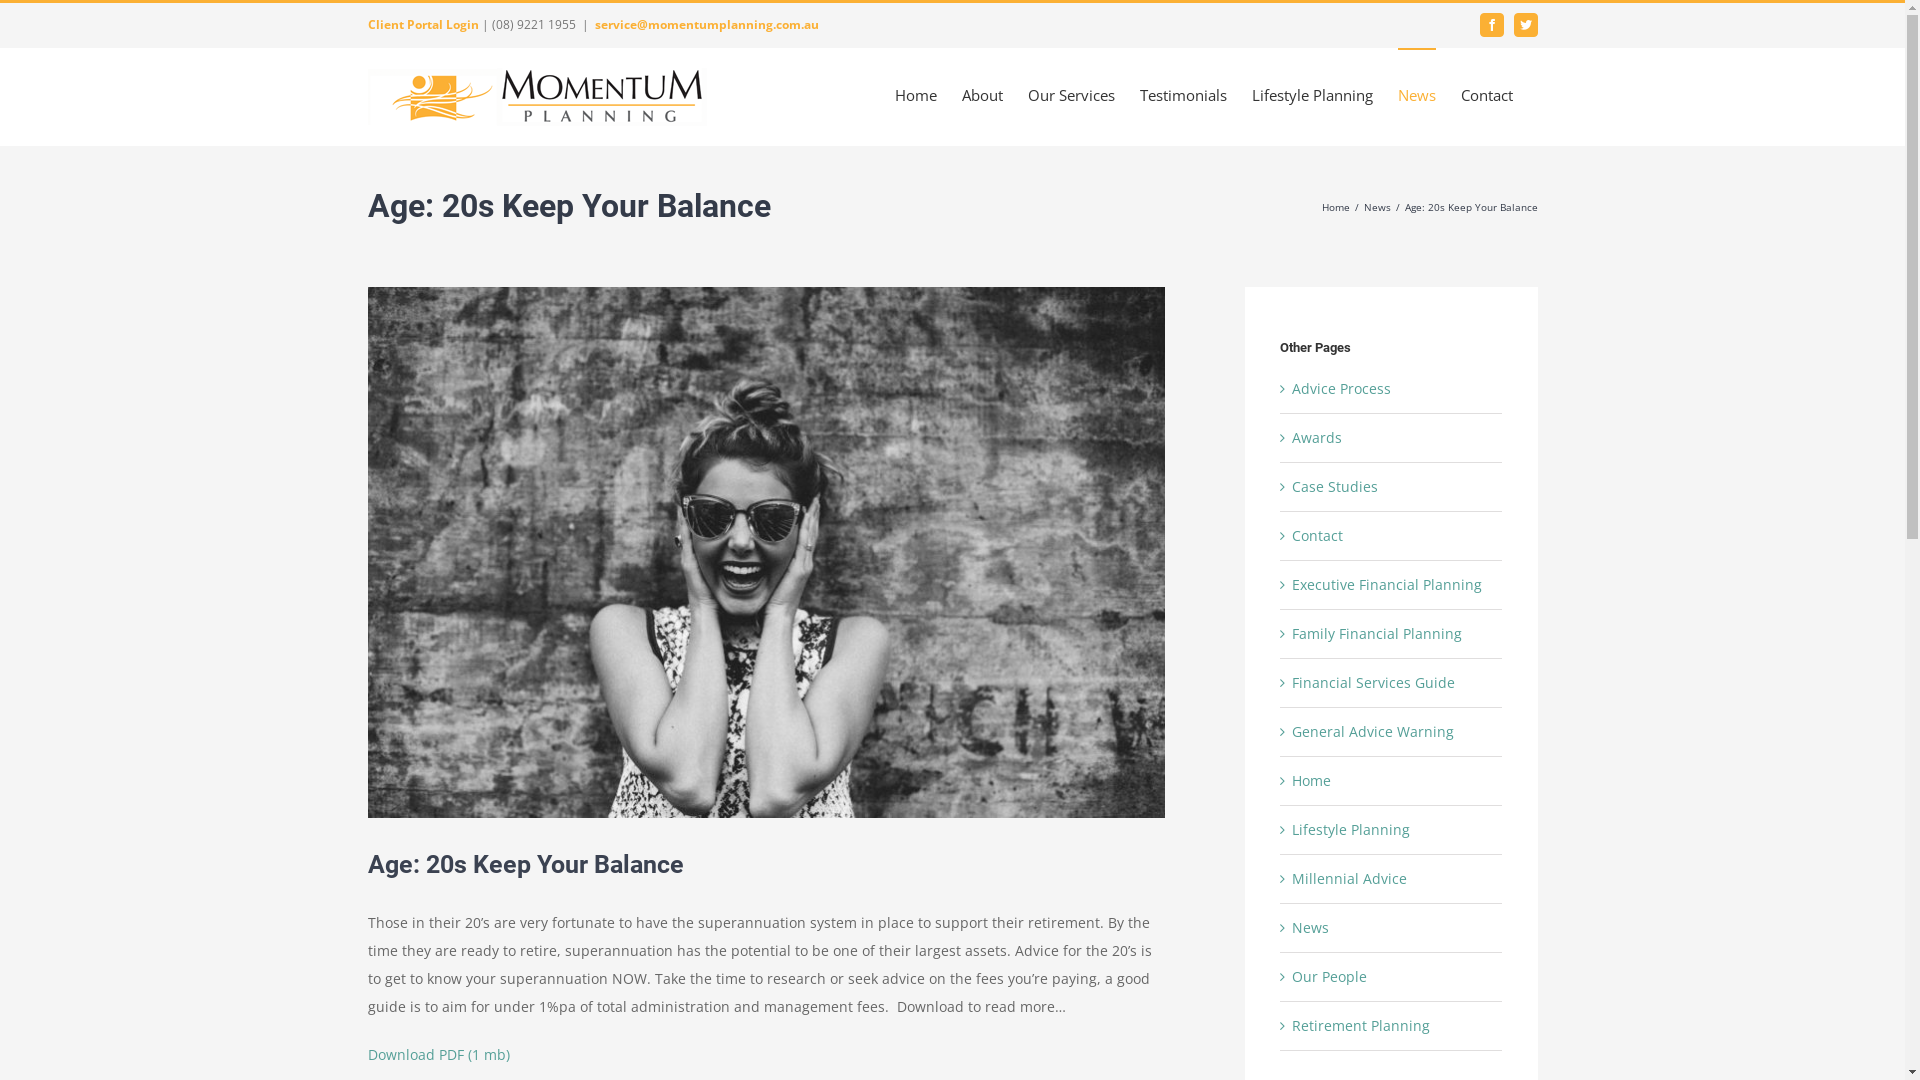  Describe the element at coordinates (1486, 94) in the screenshot. I see `Contact` at that location.